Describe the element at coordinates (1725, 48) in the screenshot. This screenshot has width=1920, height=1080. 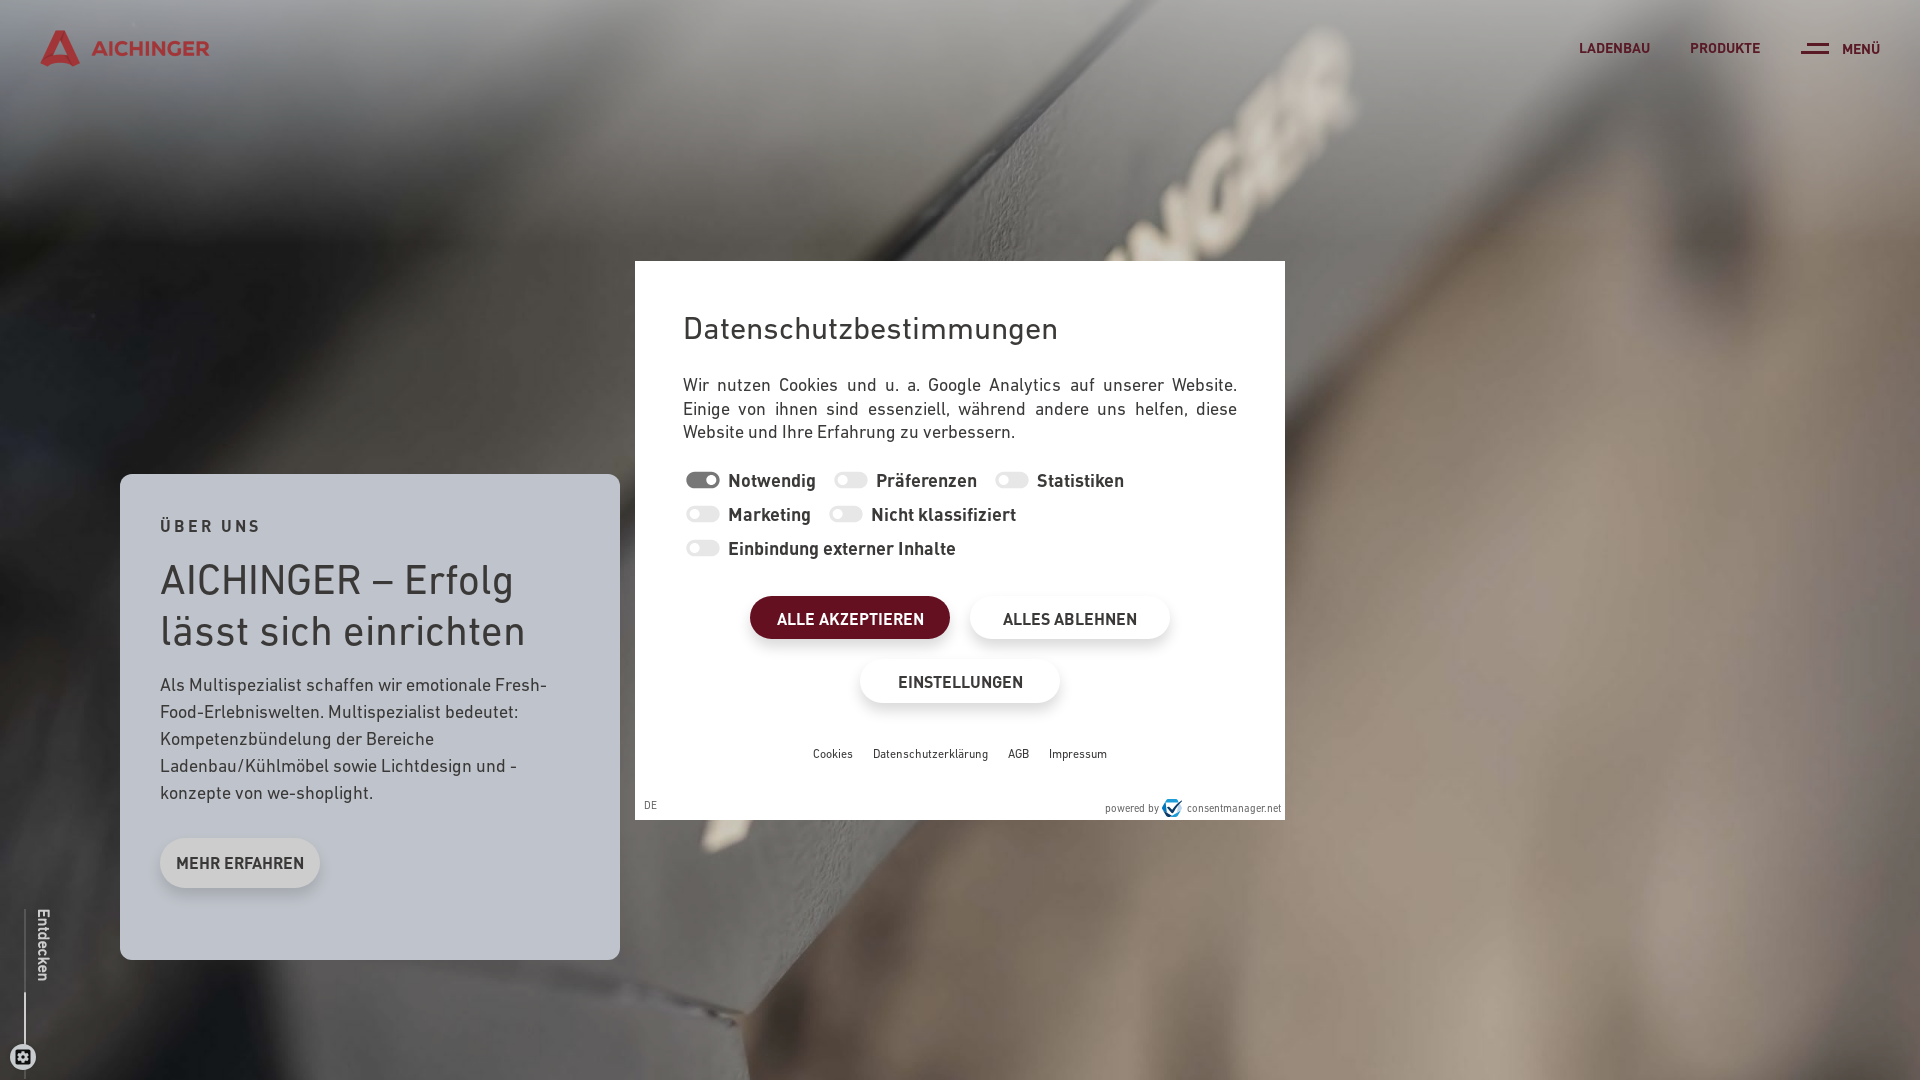
I see `PRODUKTE` at that location.